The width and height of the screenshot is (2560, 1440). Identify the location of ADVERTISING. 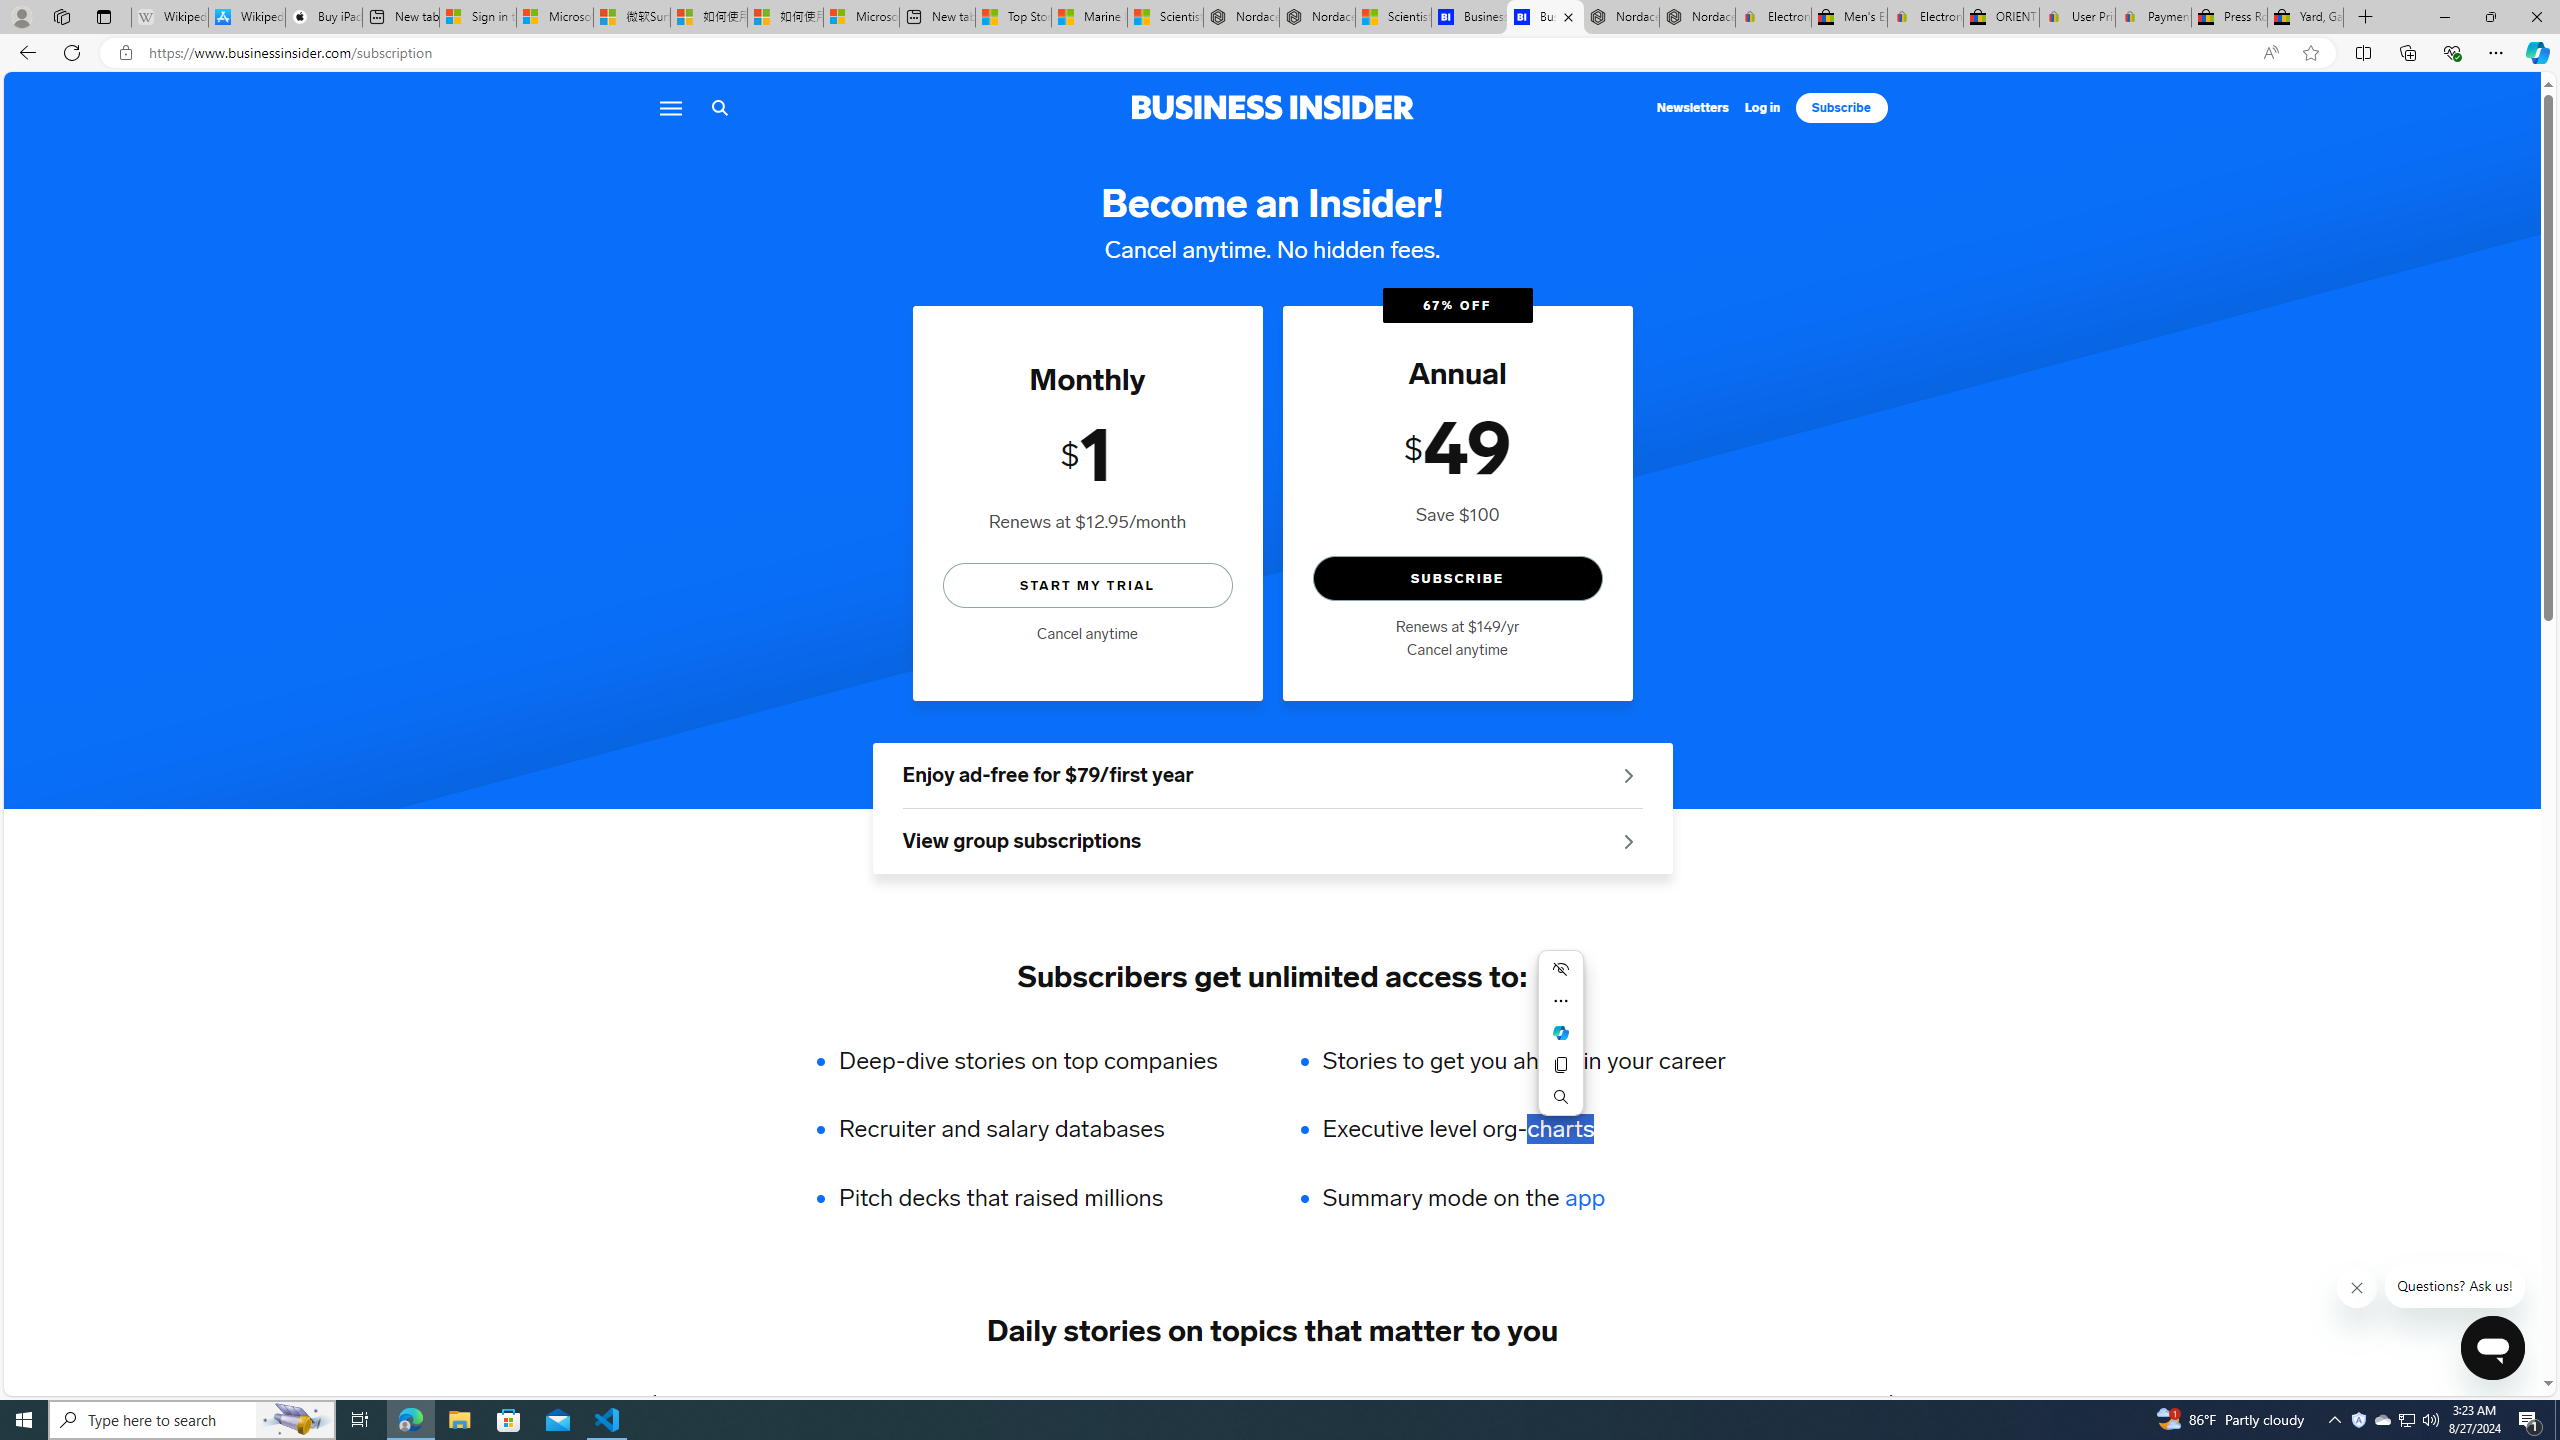
(829, 1400).